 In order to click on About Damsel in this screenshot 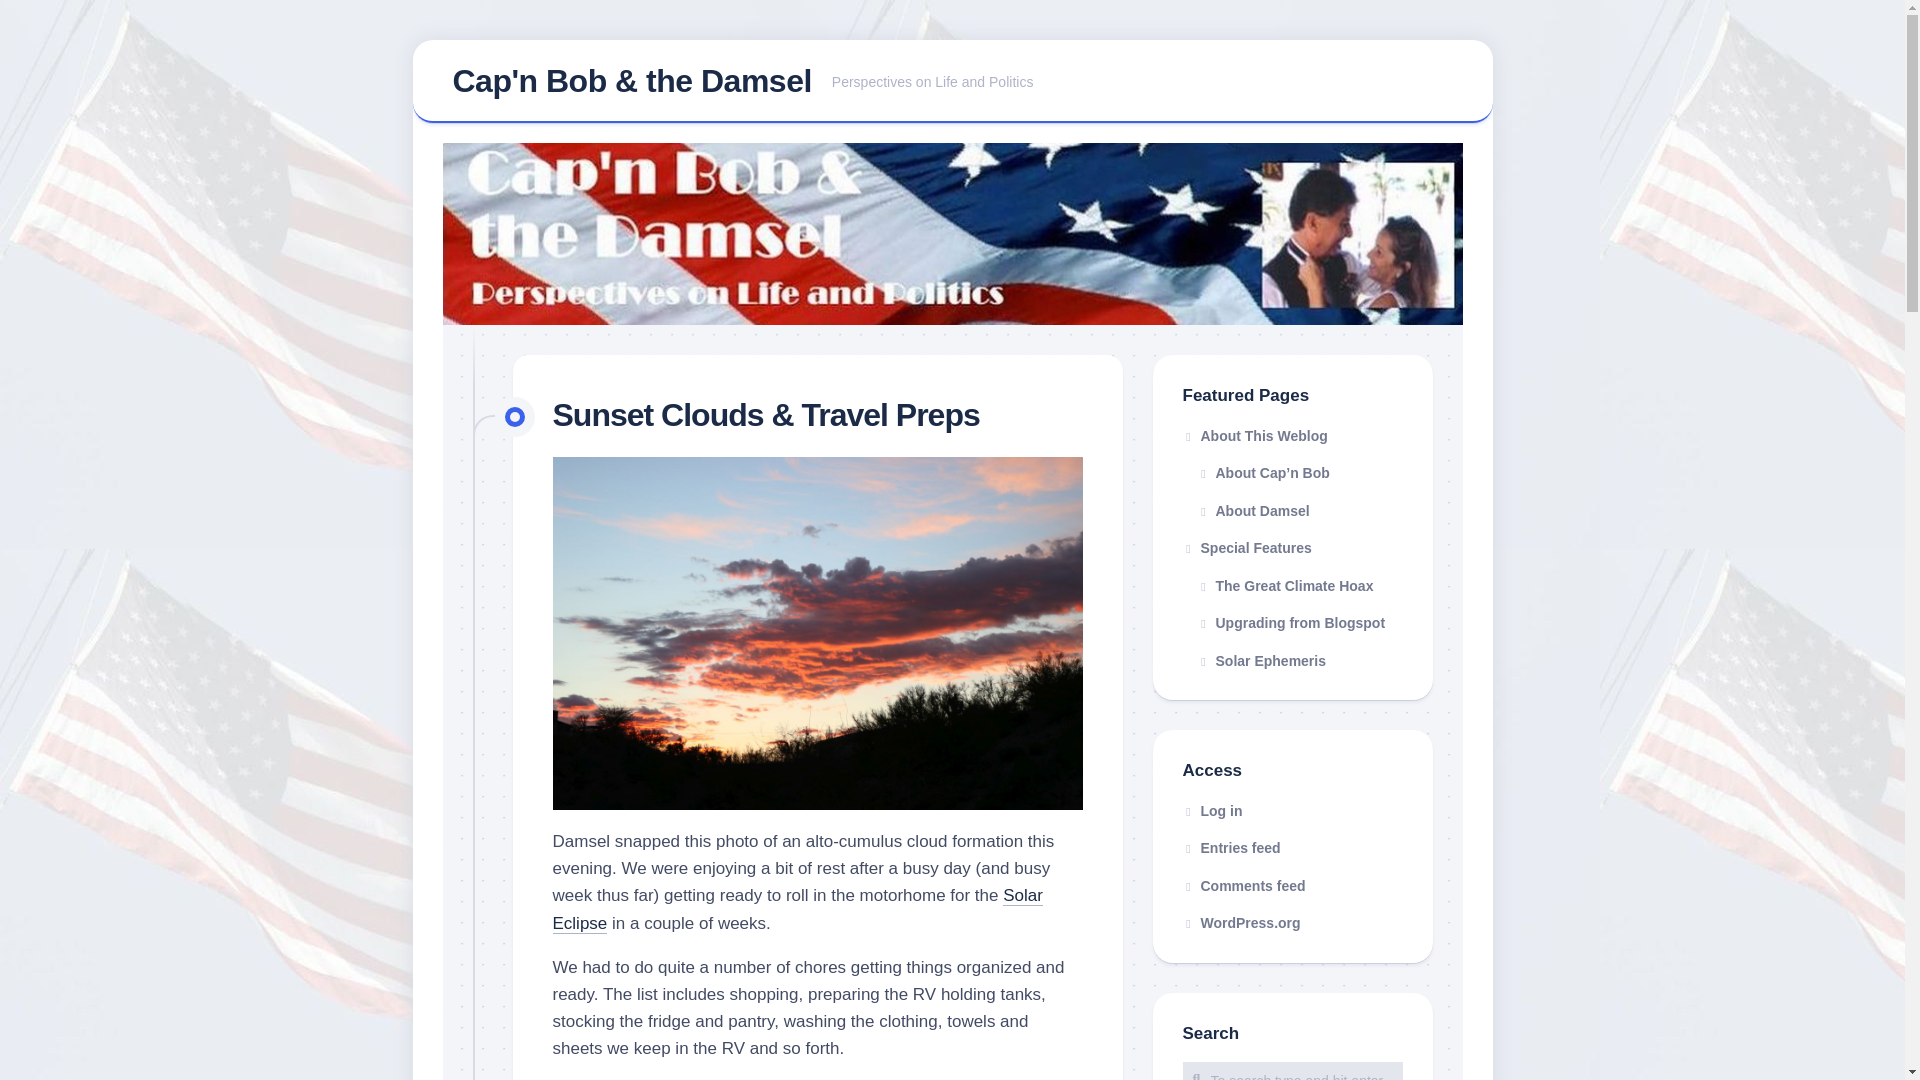, I will do `click(1292, 512)`.